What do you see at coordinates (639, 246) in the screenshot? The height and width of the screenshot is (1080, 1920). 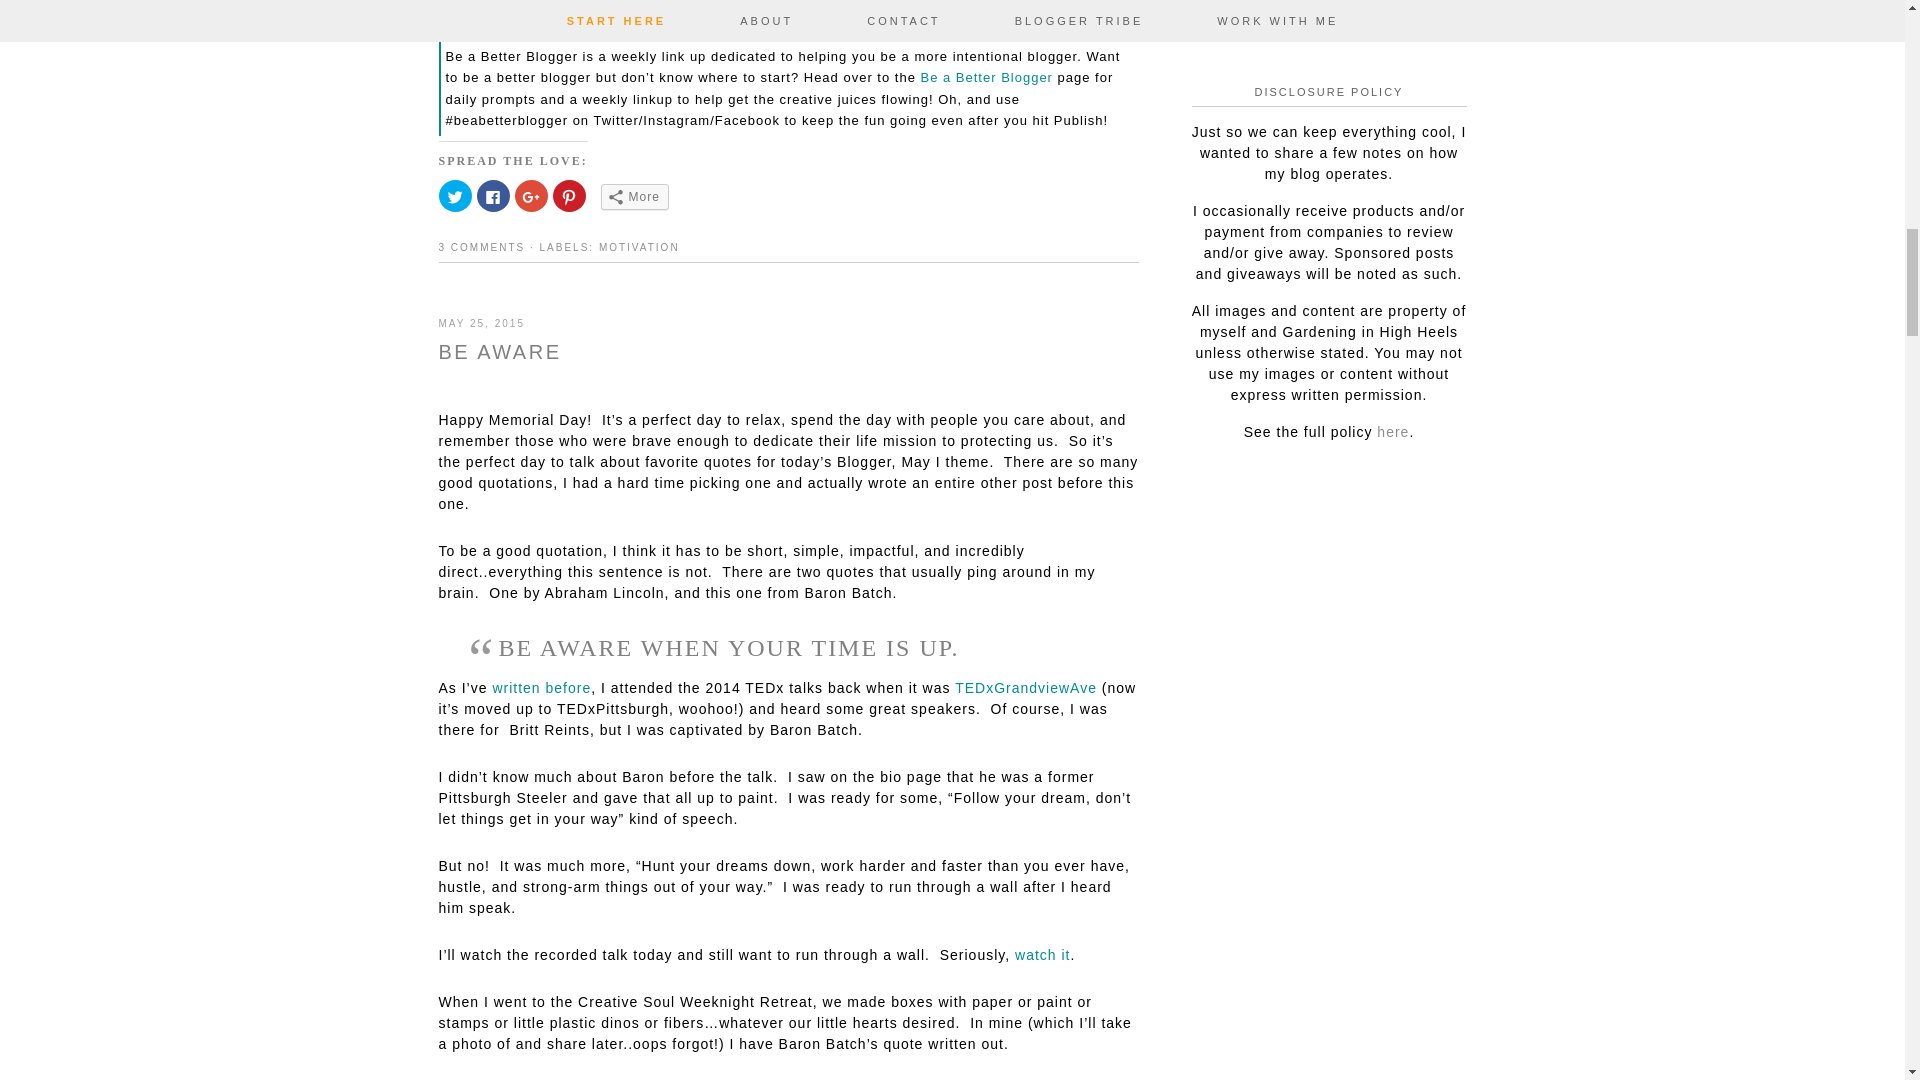 I see `MOTIVATION` at bounding box center [639, 246].